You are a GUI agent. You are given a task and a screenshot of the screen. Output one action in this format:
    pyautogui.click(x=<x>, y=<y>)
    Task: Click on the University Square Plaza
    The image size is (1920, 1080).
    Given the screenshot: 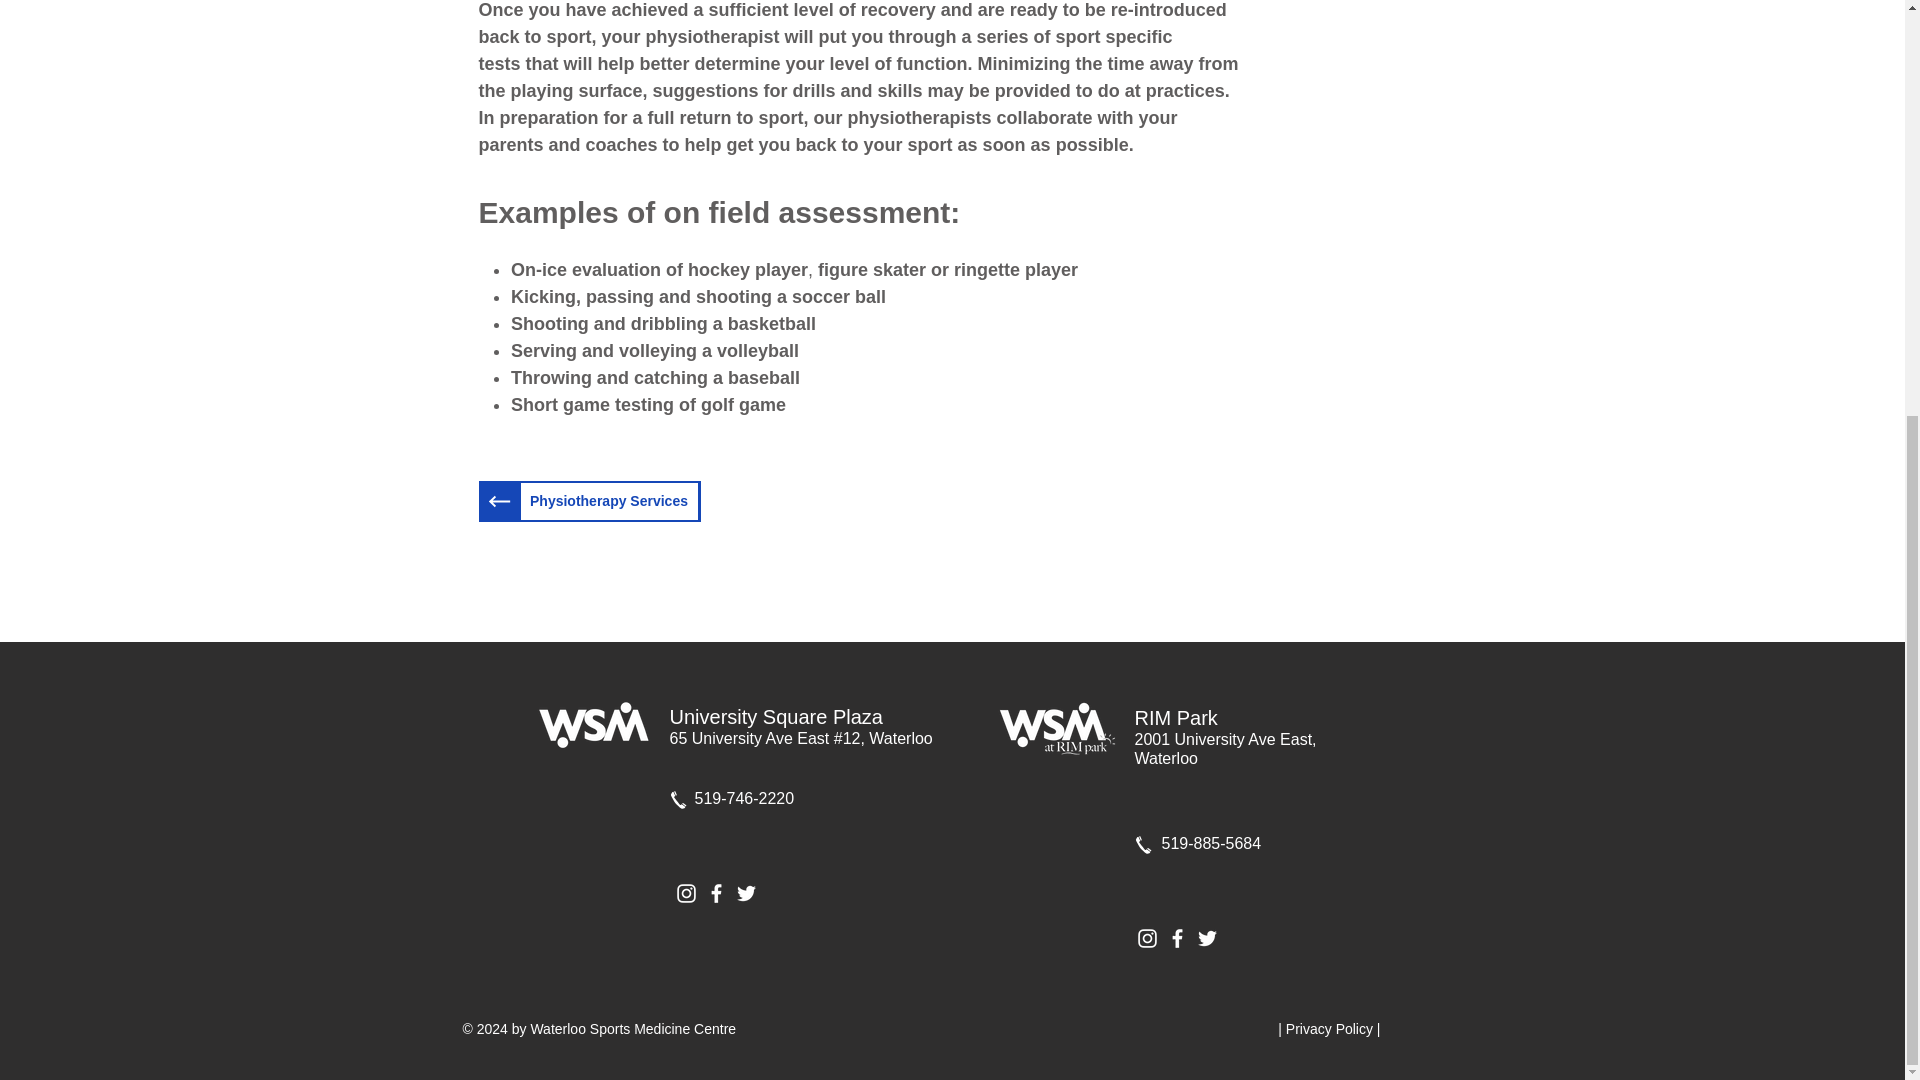 What is the action you would take?
    pyautogui.click(x=776, y=716)
    